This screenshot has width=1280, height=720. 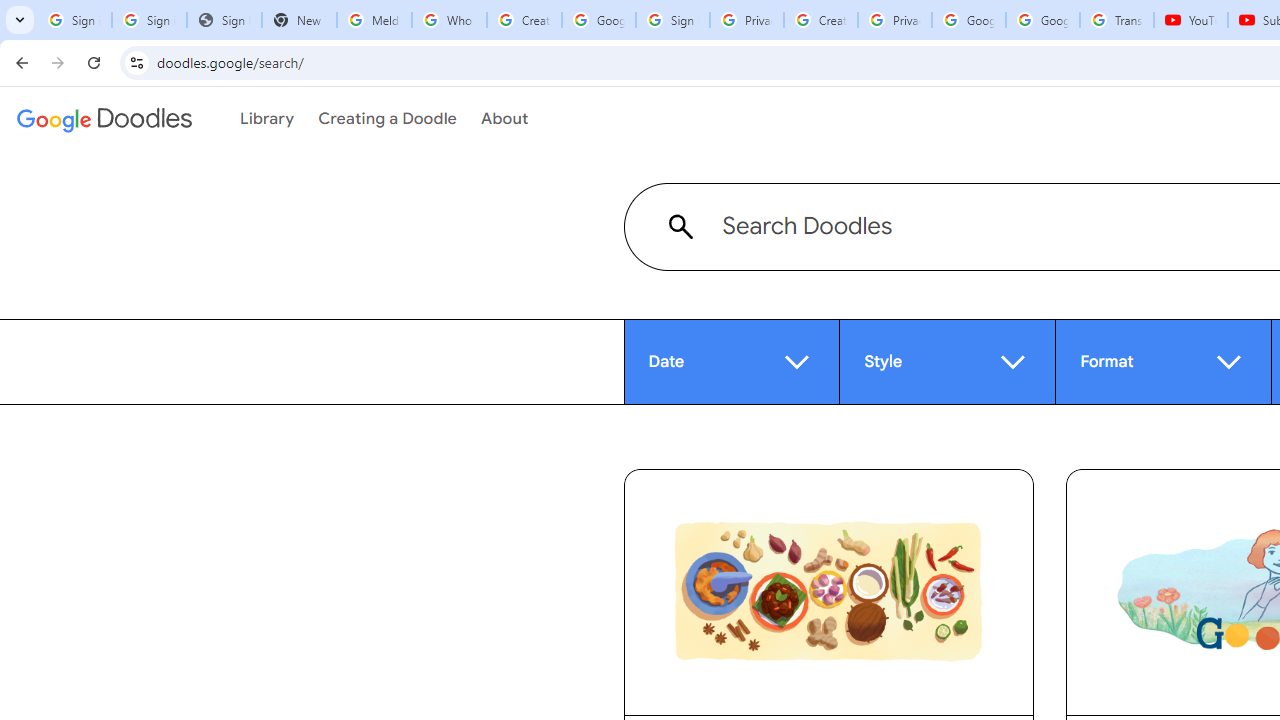 What do you see at coordinates (450, 20) in the screenshot?
I see `Who is my administrator? - Google Account Help` at bounding box center [450, 20].